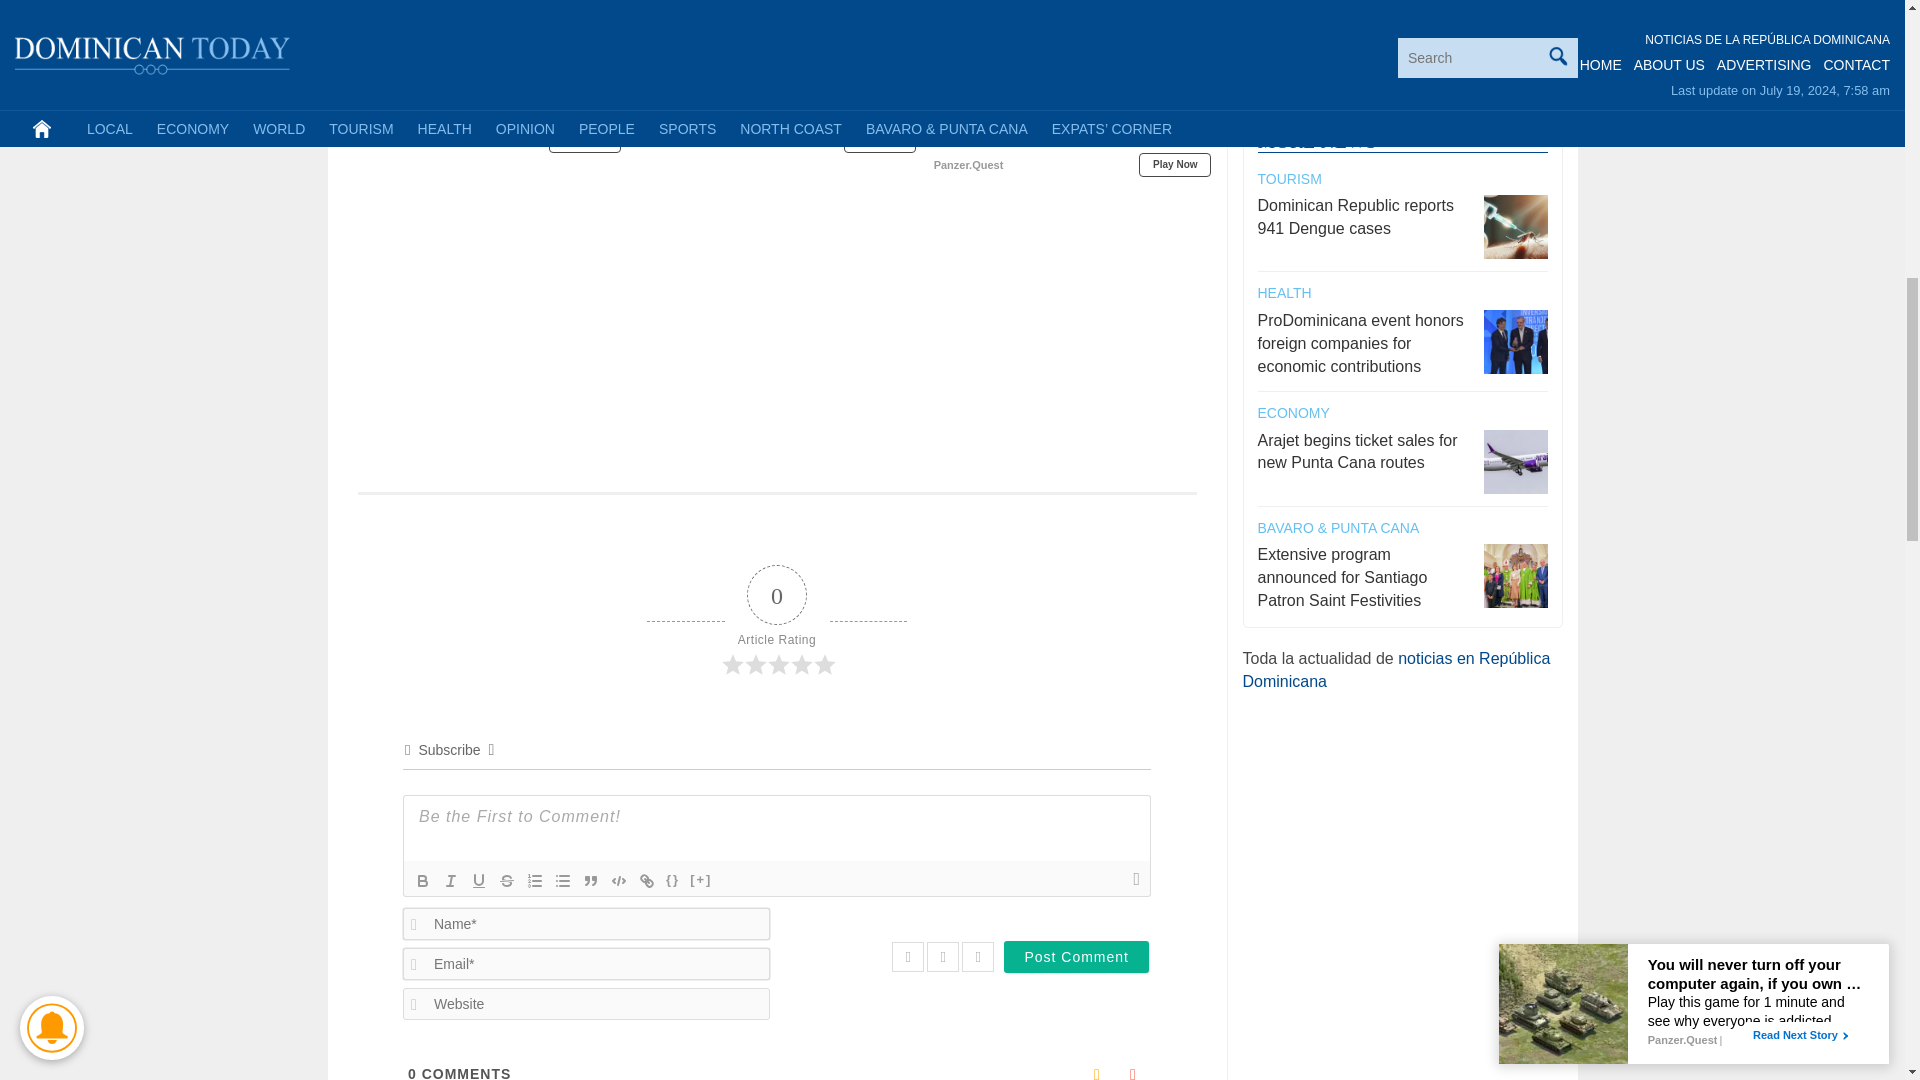 This screenshot has width=1920, height=1080. I want to click on Strike, so click(506, 881).